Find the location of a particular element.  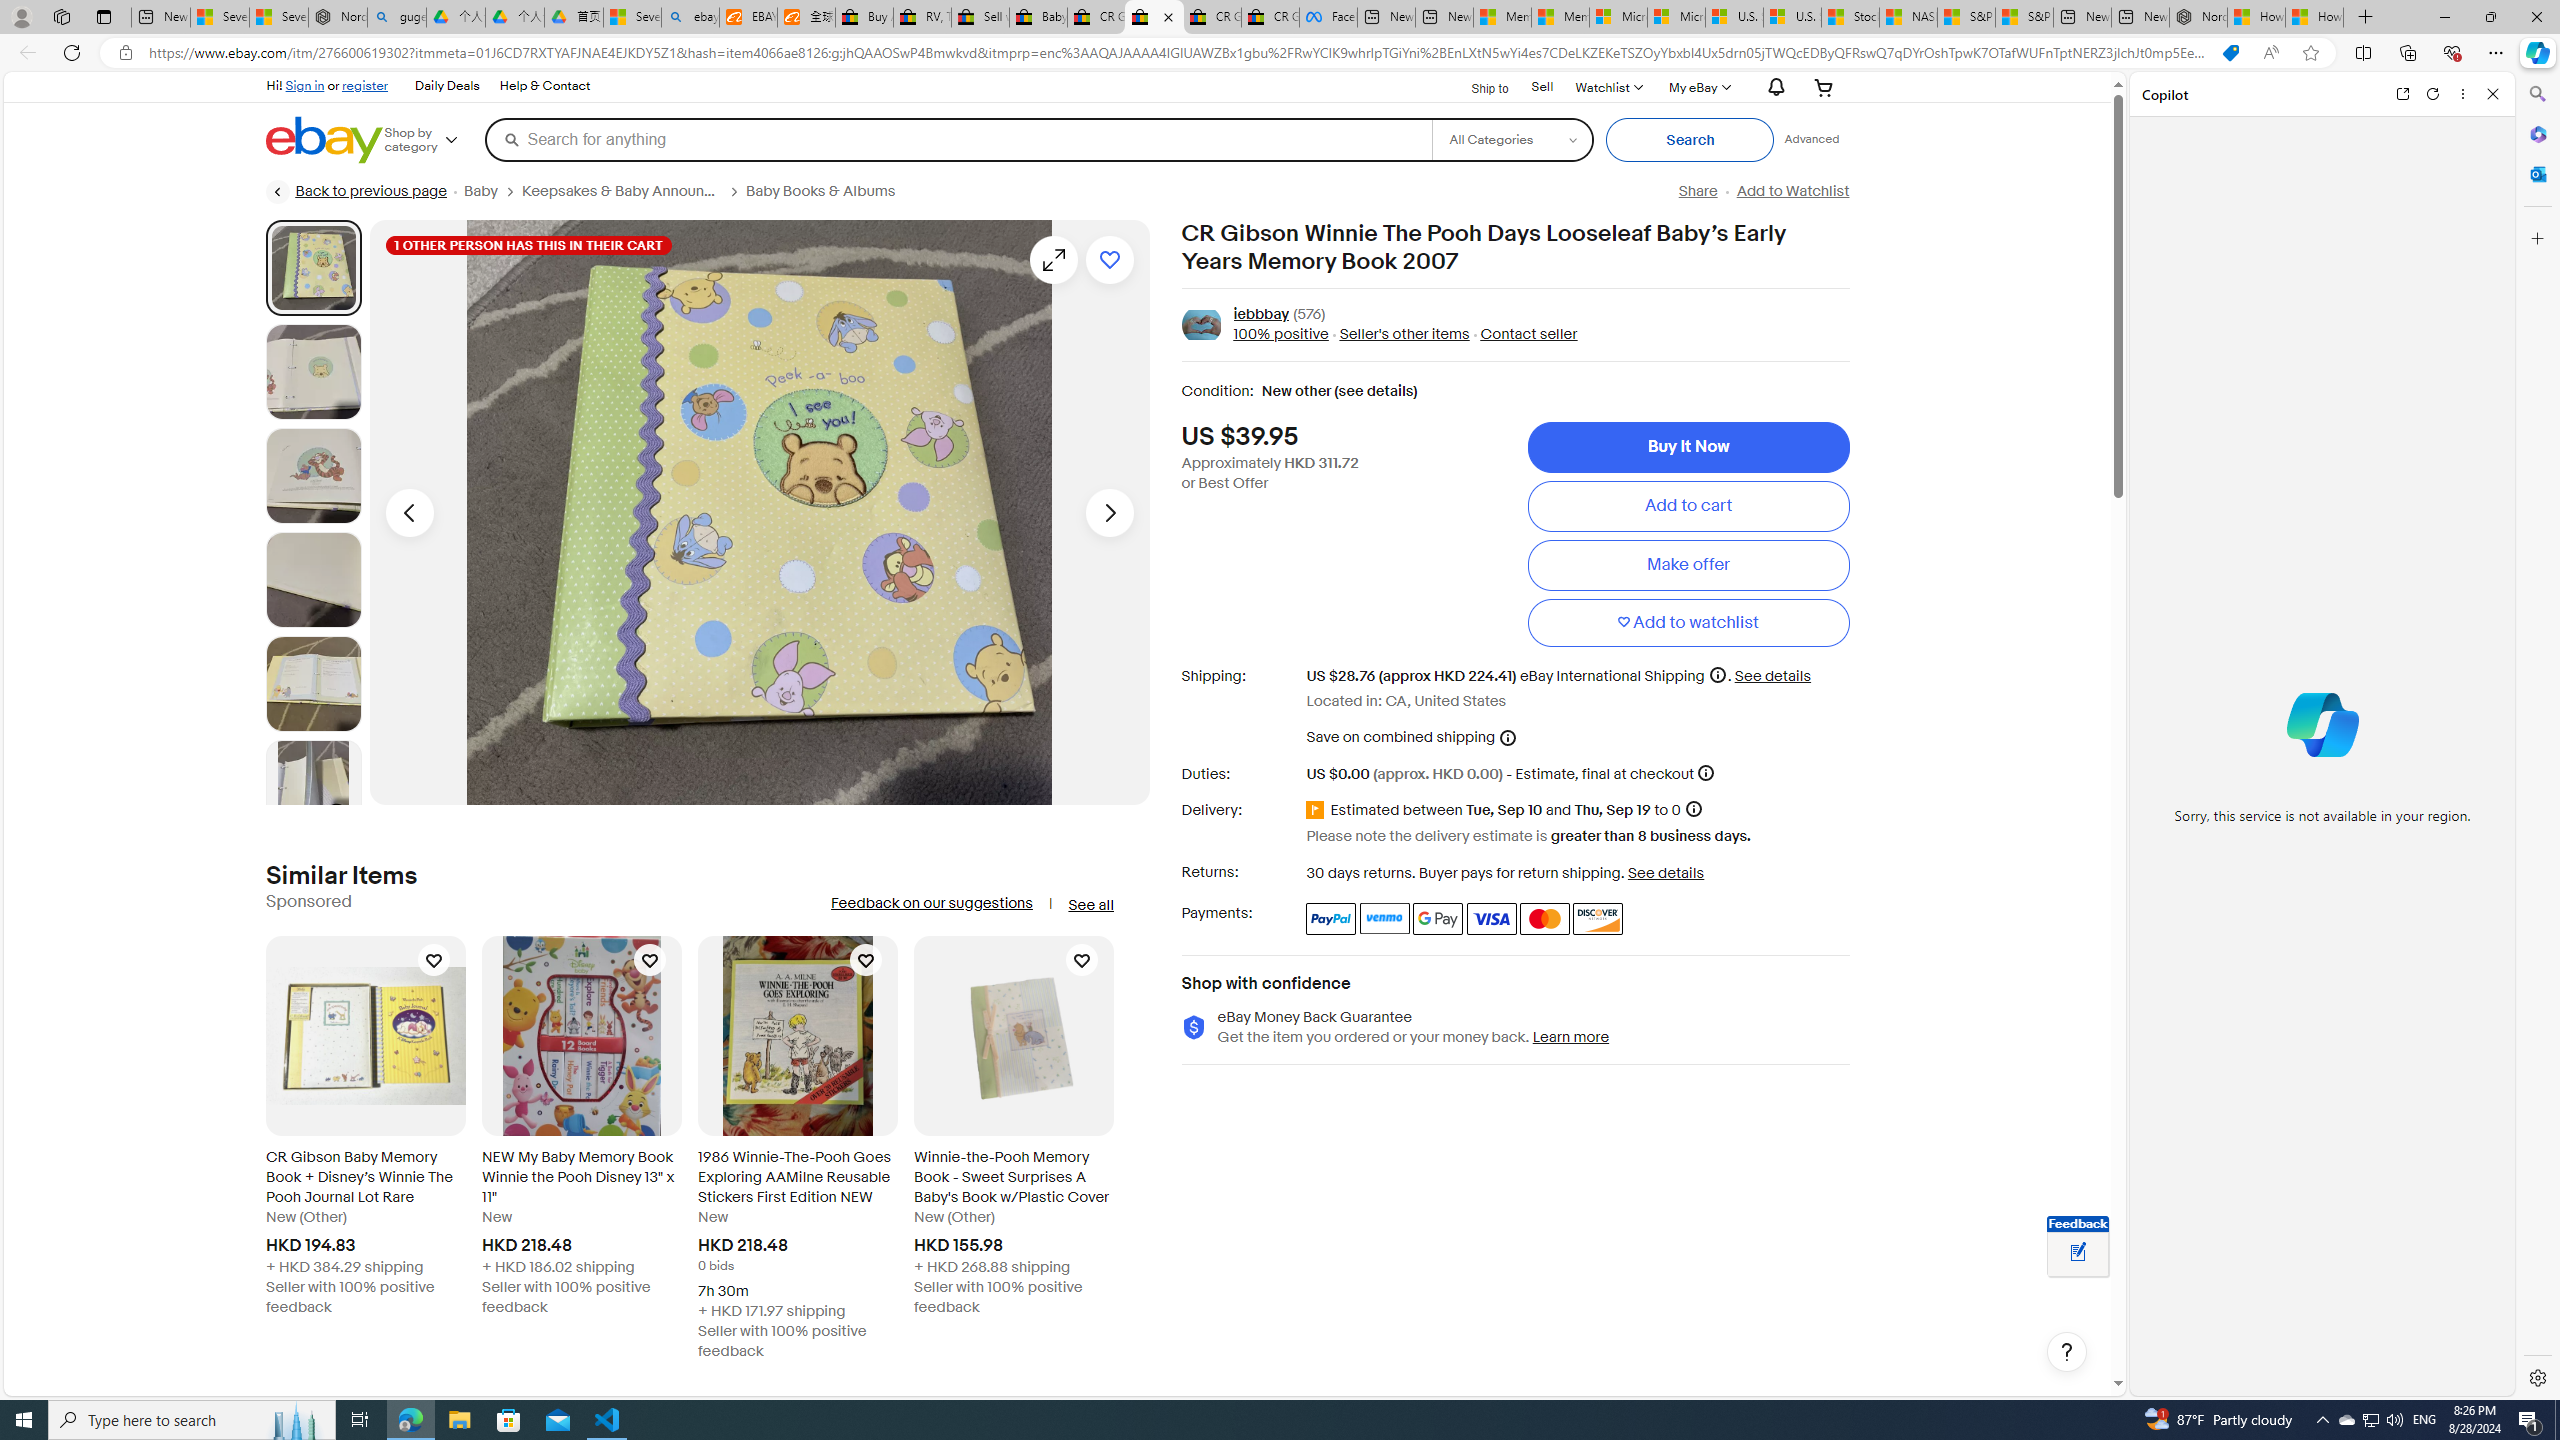

Picture 5 of 22 is located at coordinates (313, 684).